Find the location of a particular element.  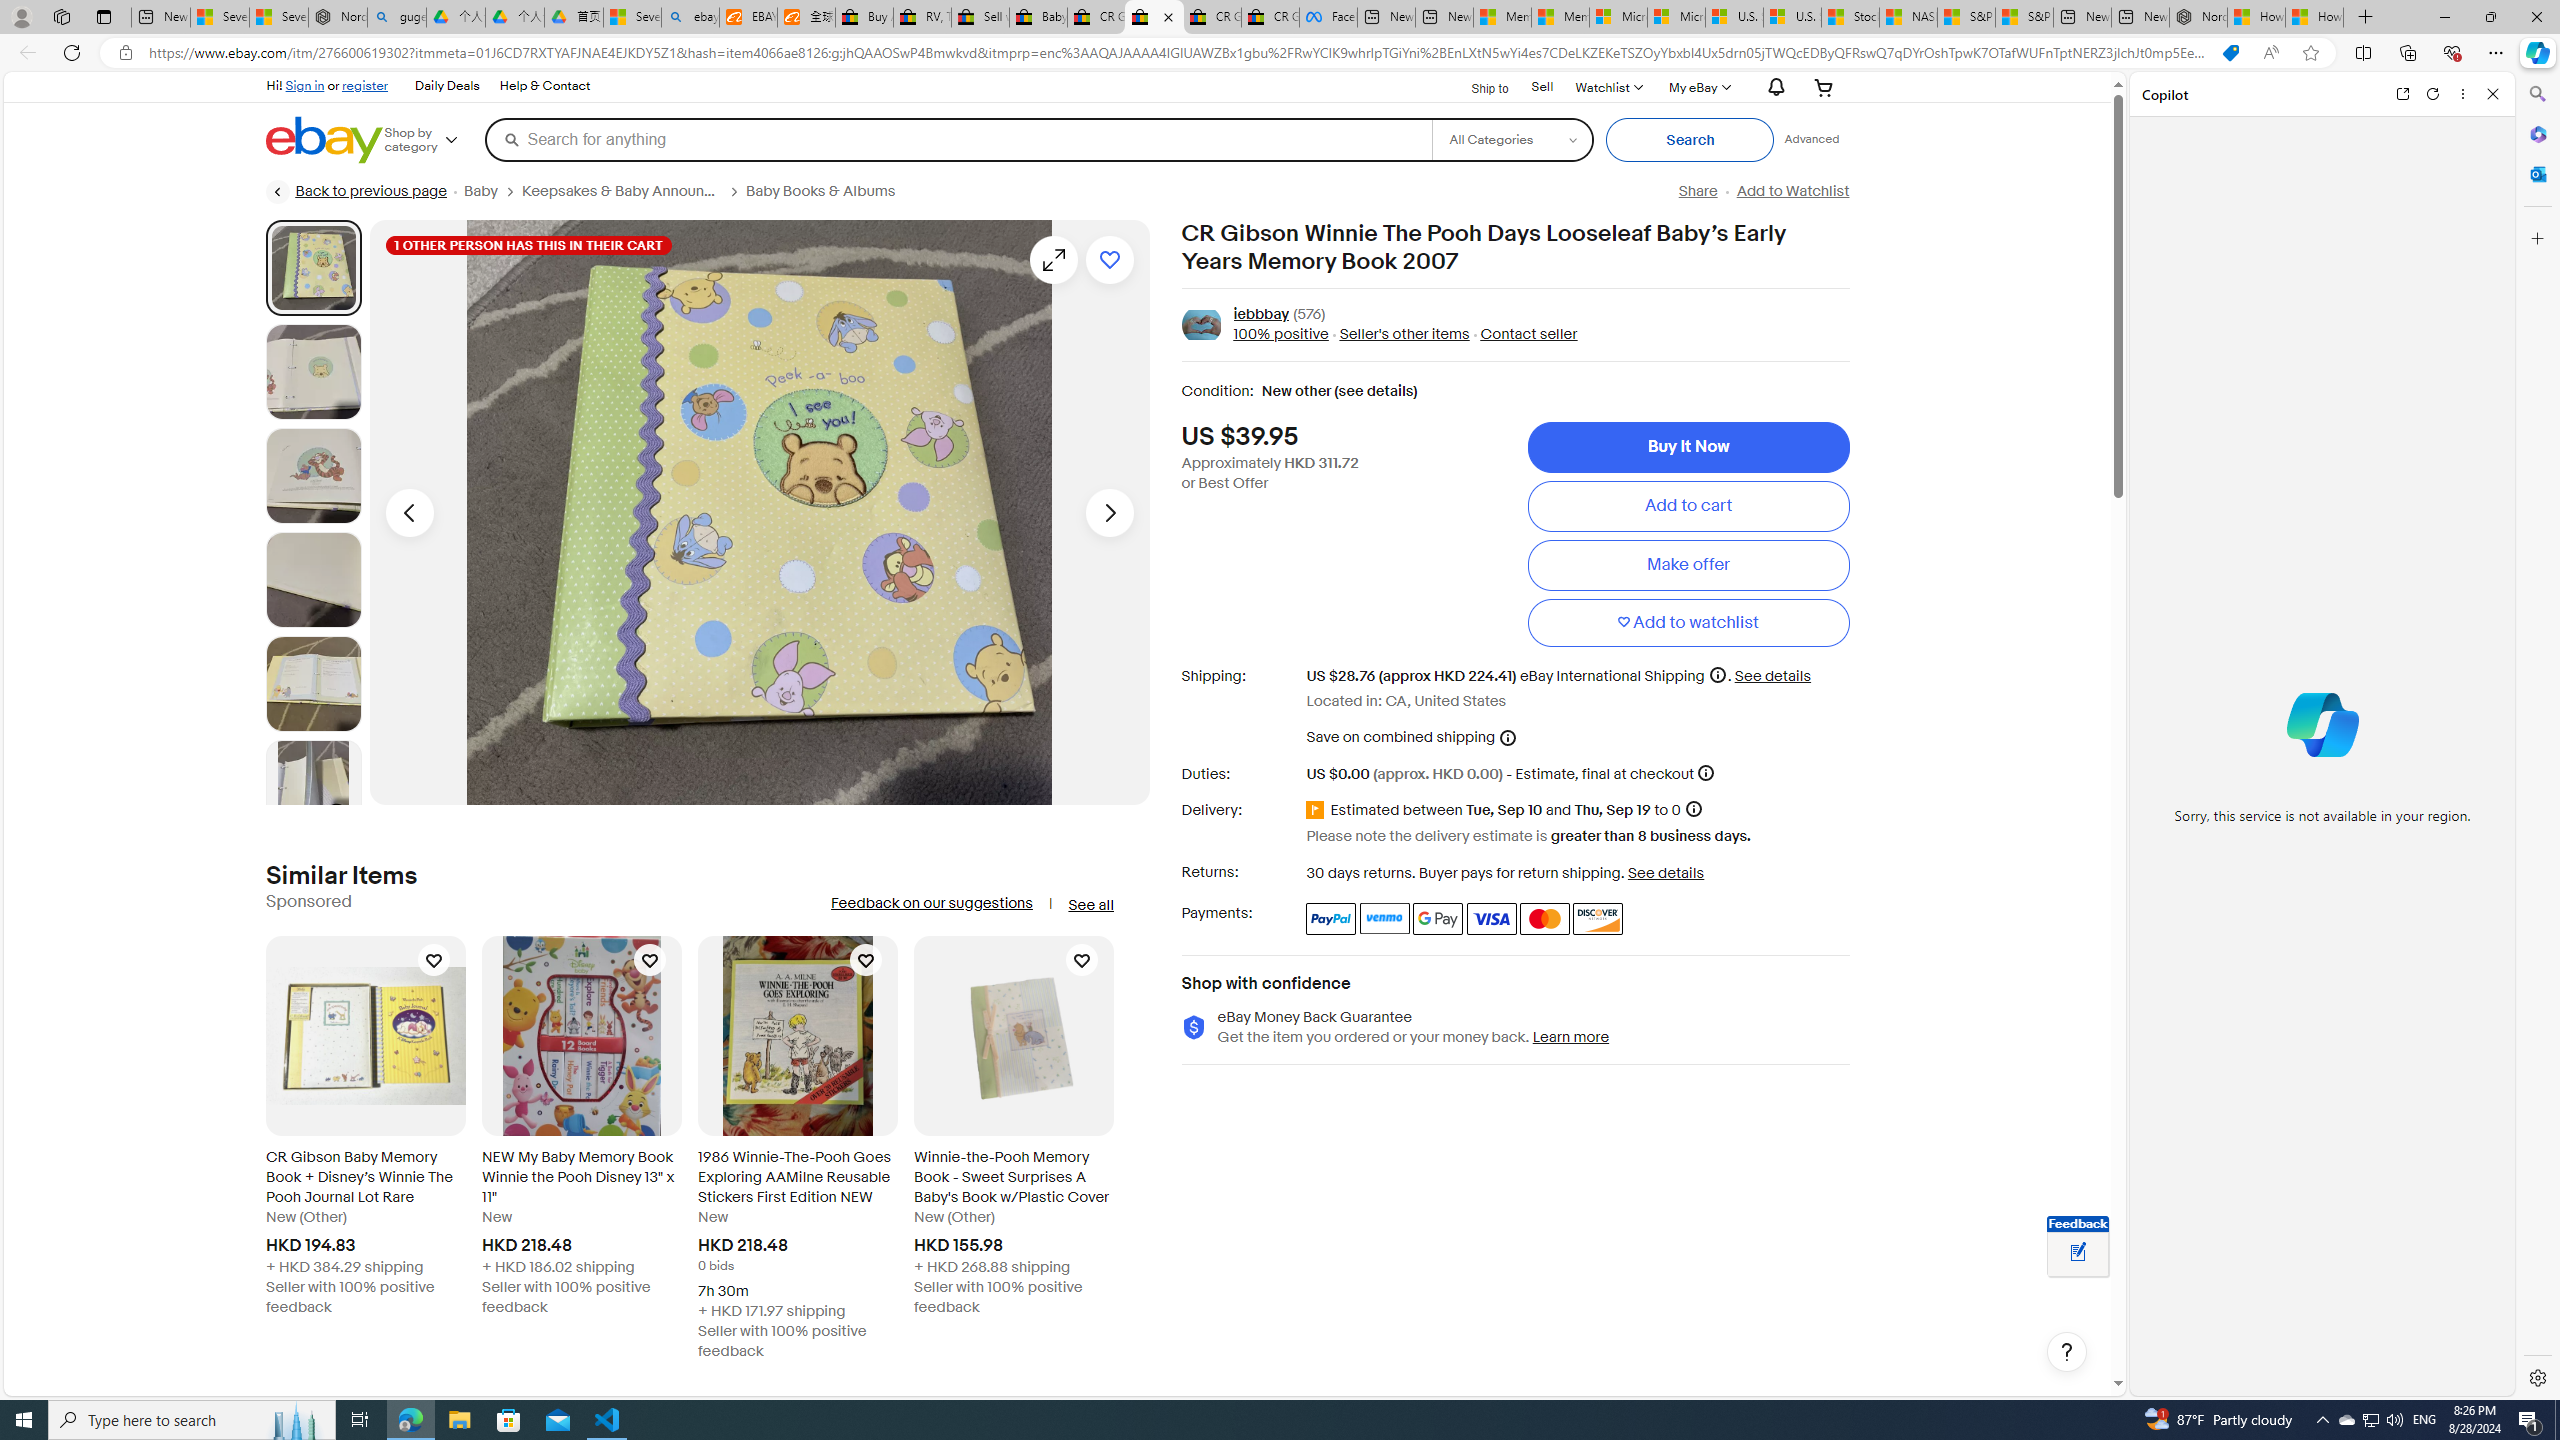

Picture 5 of 22 is located at coordinates (313, 684).